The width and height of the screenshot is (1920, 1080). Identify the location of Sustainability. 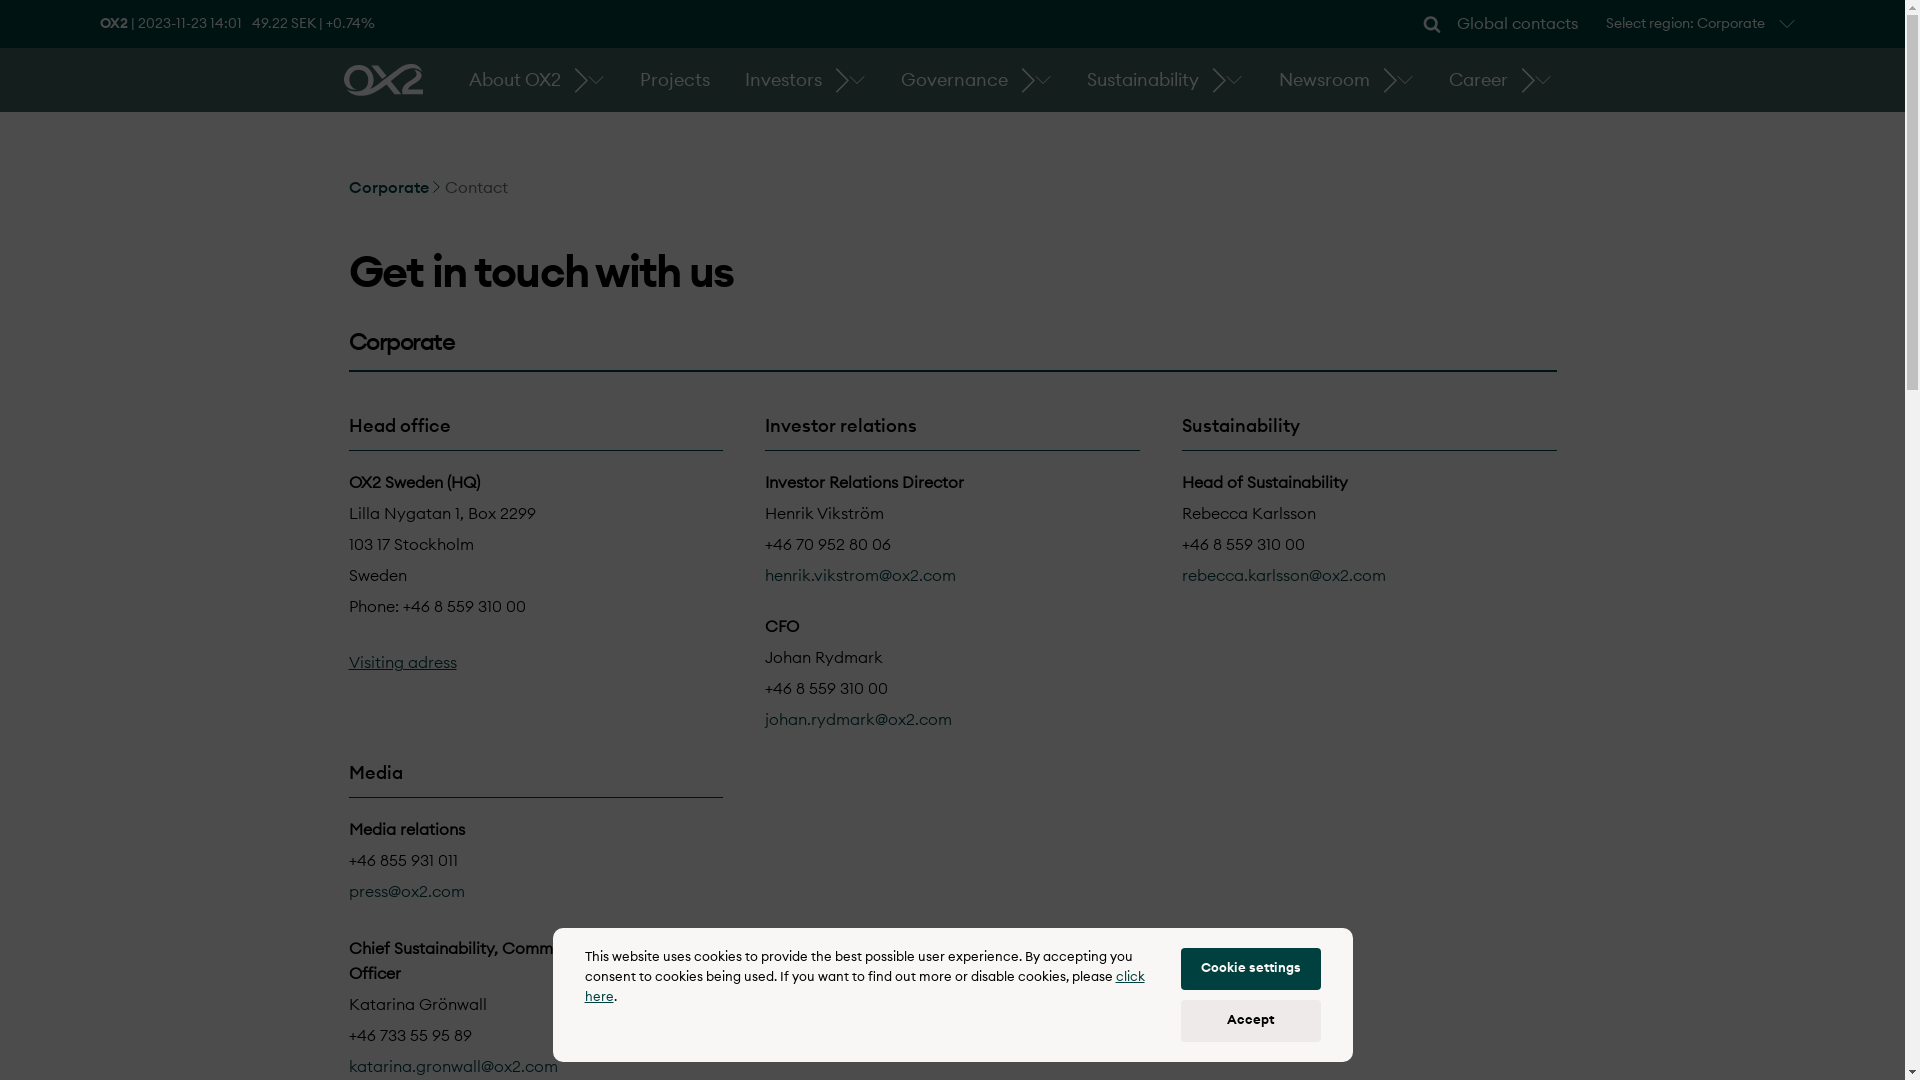
(1143, 80).